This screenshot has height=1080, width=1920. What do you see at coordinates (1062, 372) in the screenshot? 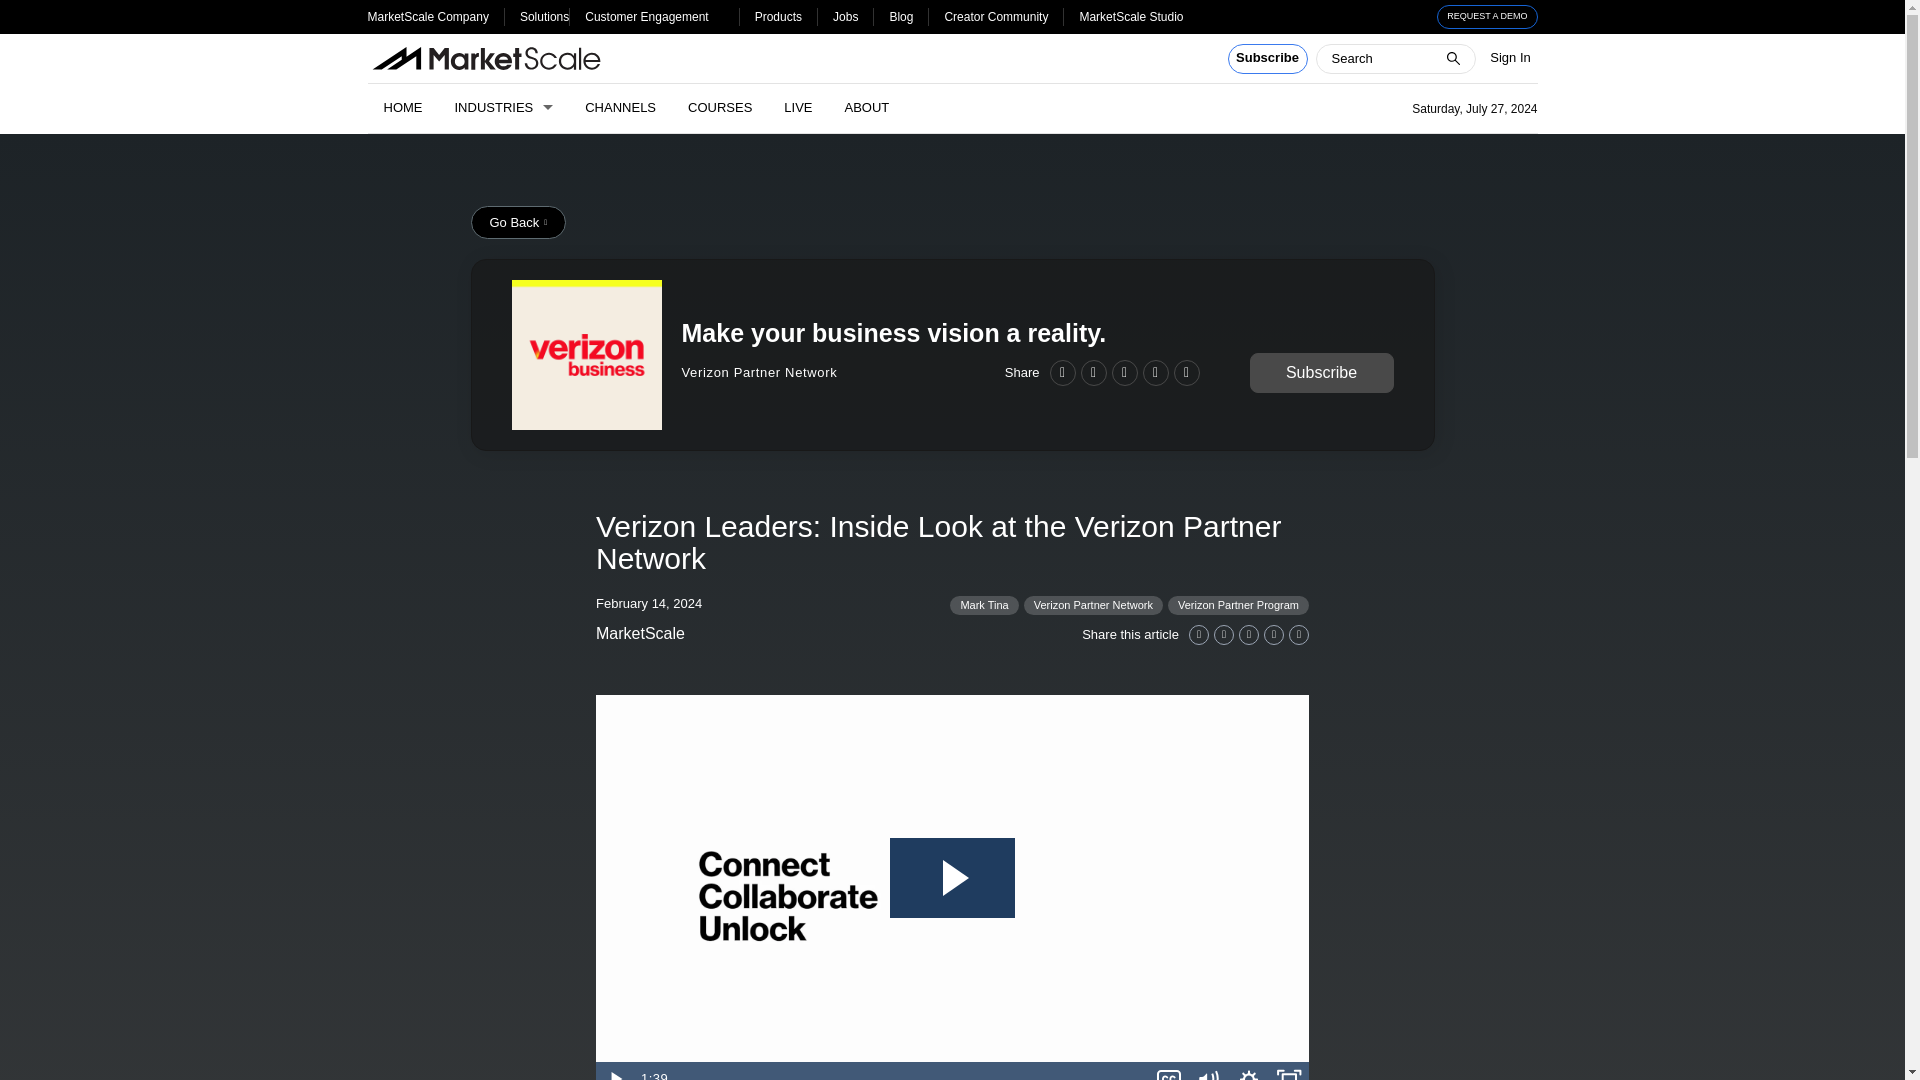
I see `Share on Linkedin` at bounding box center [1062, 372].